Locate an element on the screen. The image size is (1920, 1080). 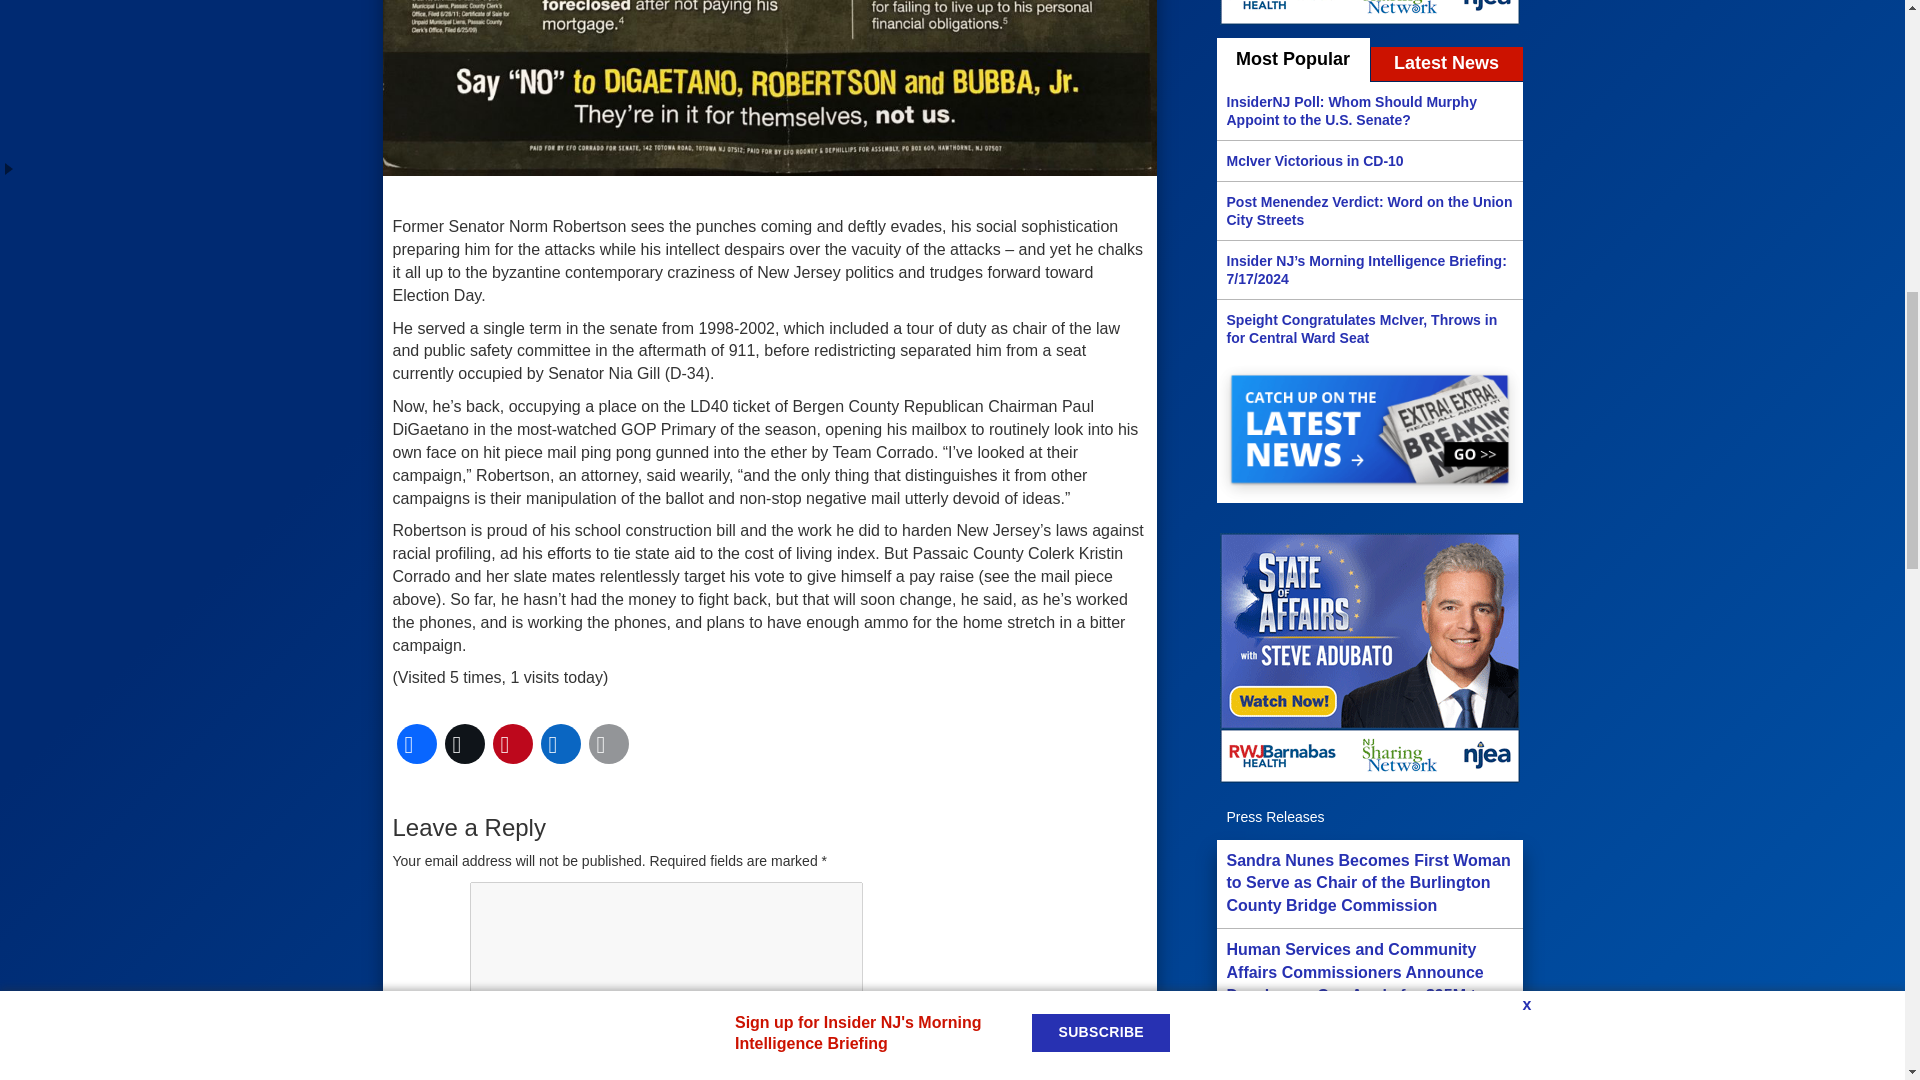
Pinterest is located at coordinates (511, 744).